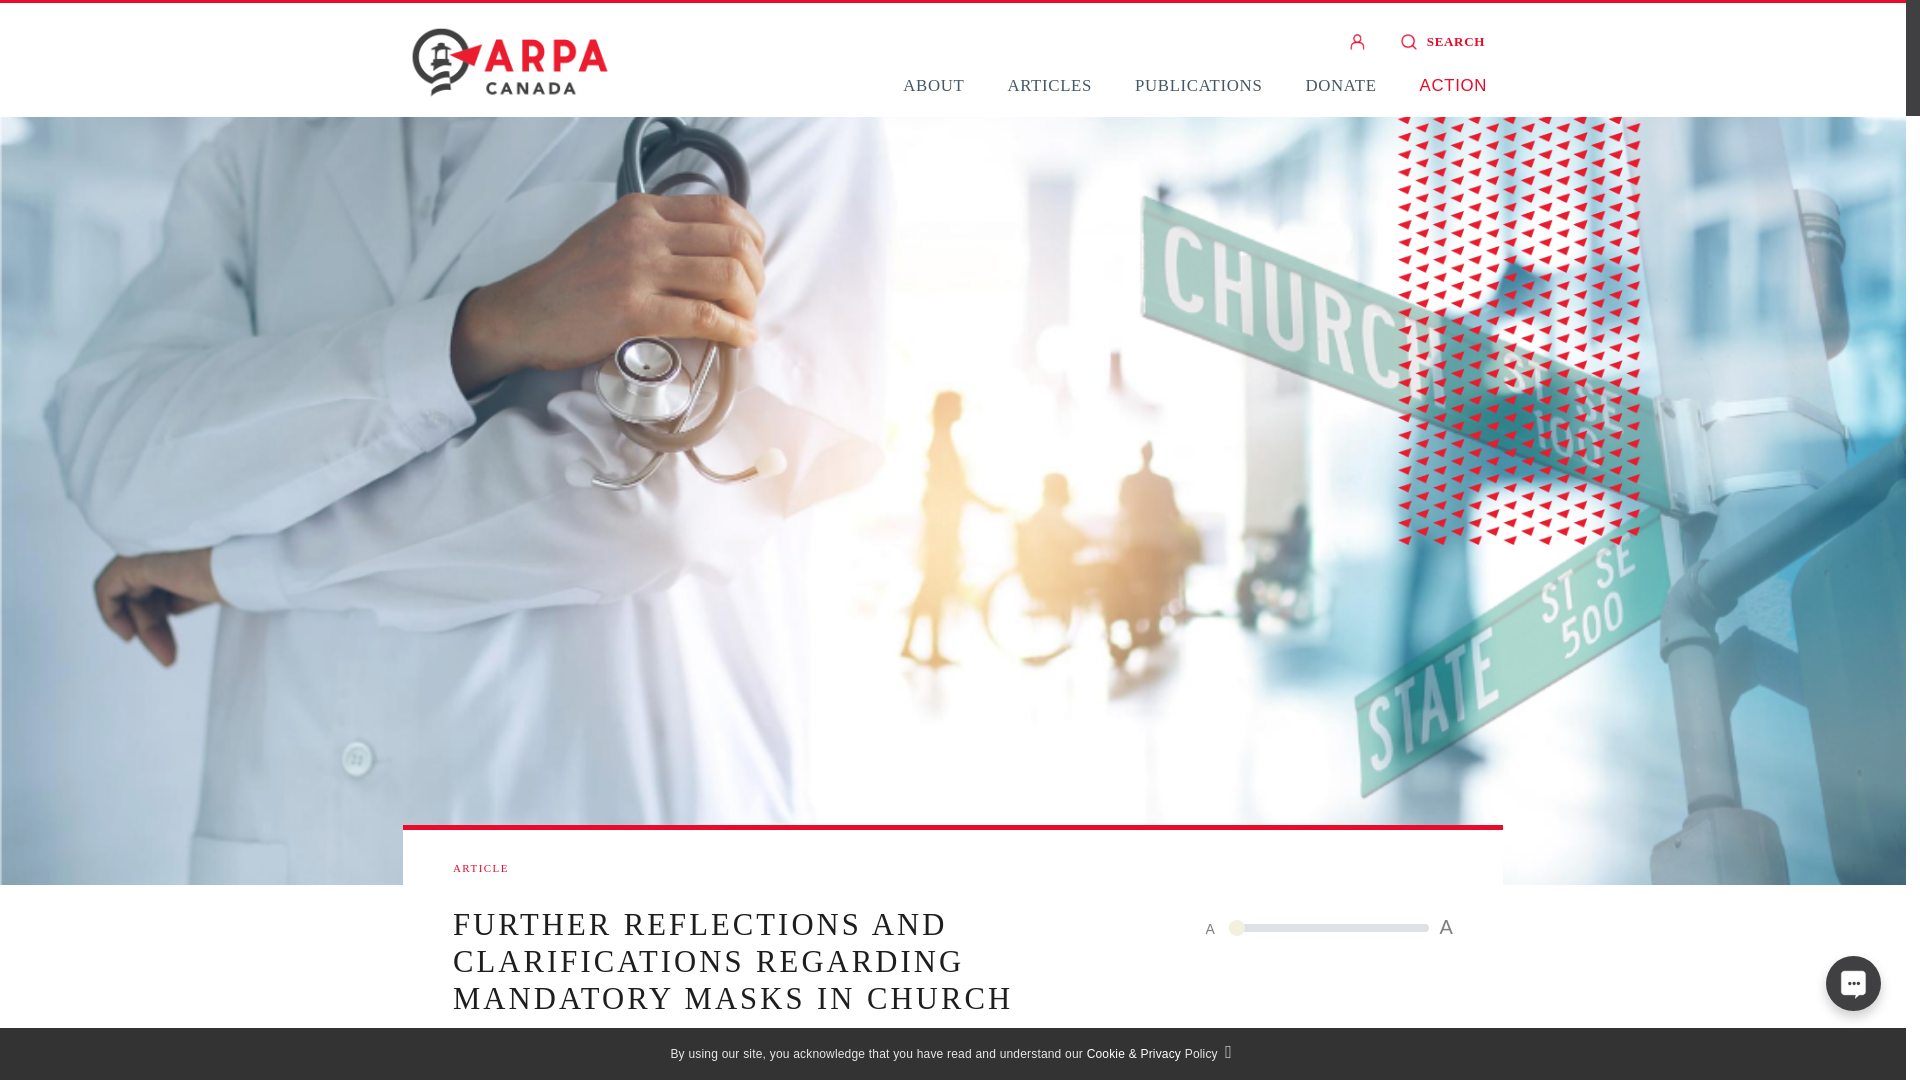 This screenshot has height=1080, width=1920. What do you see at coordinates (1340, 84) in the screenshot?
I see `DONATE` at bounding box center [1340, 84].